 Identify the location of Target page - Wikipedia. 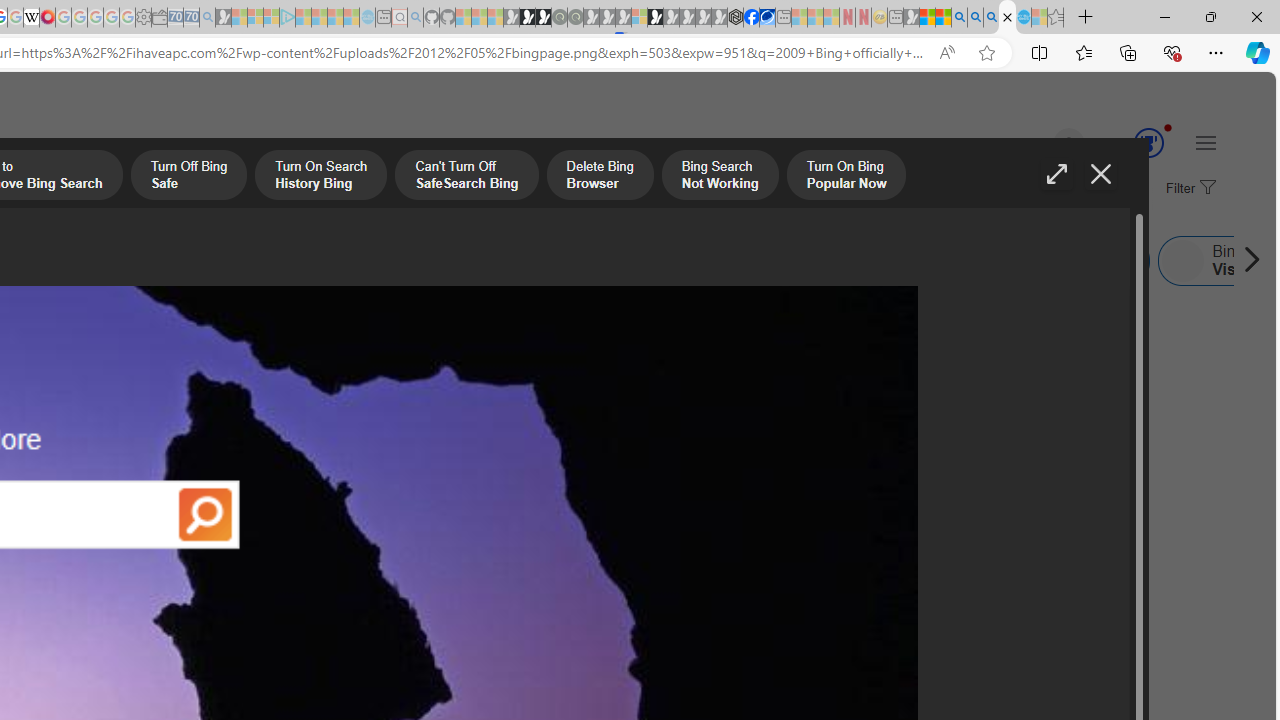
(32, 18).